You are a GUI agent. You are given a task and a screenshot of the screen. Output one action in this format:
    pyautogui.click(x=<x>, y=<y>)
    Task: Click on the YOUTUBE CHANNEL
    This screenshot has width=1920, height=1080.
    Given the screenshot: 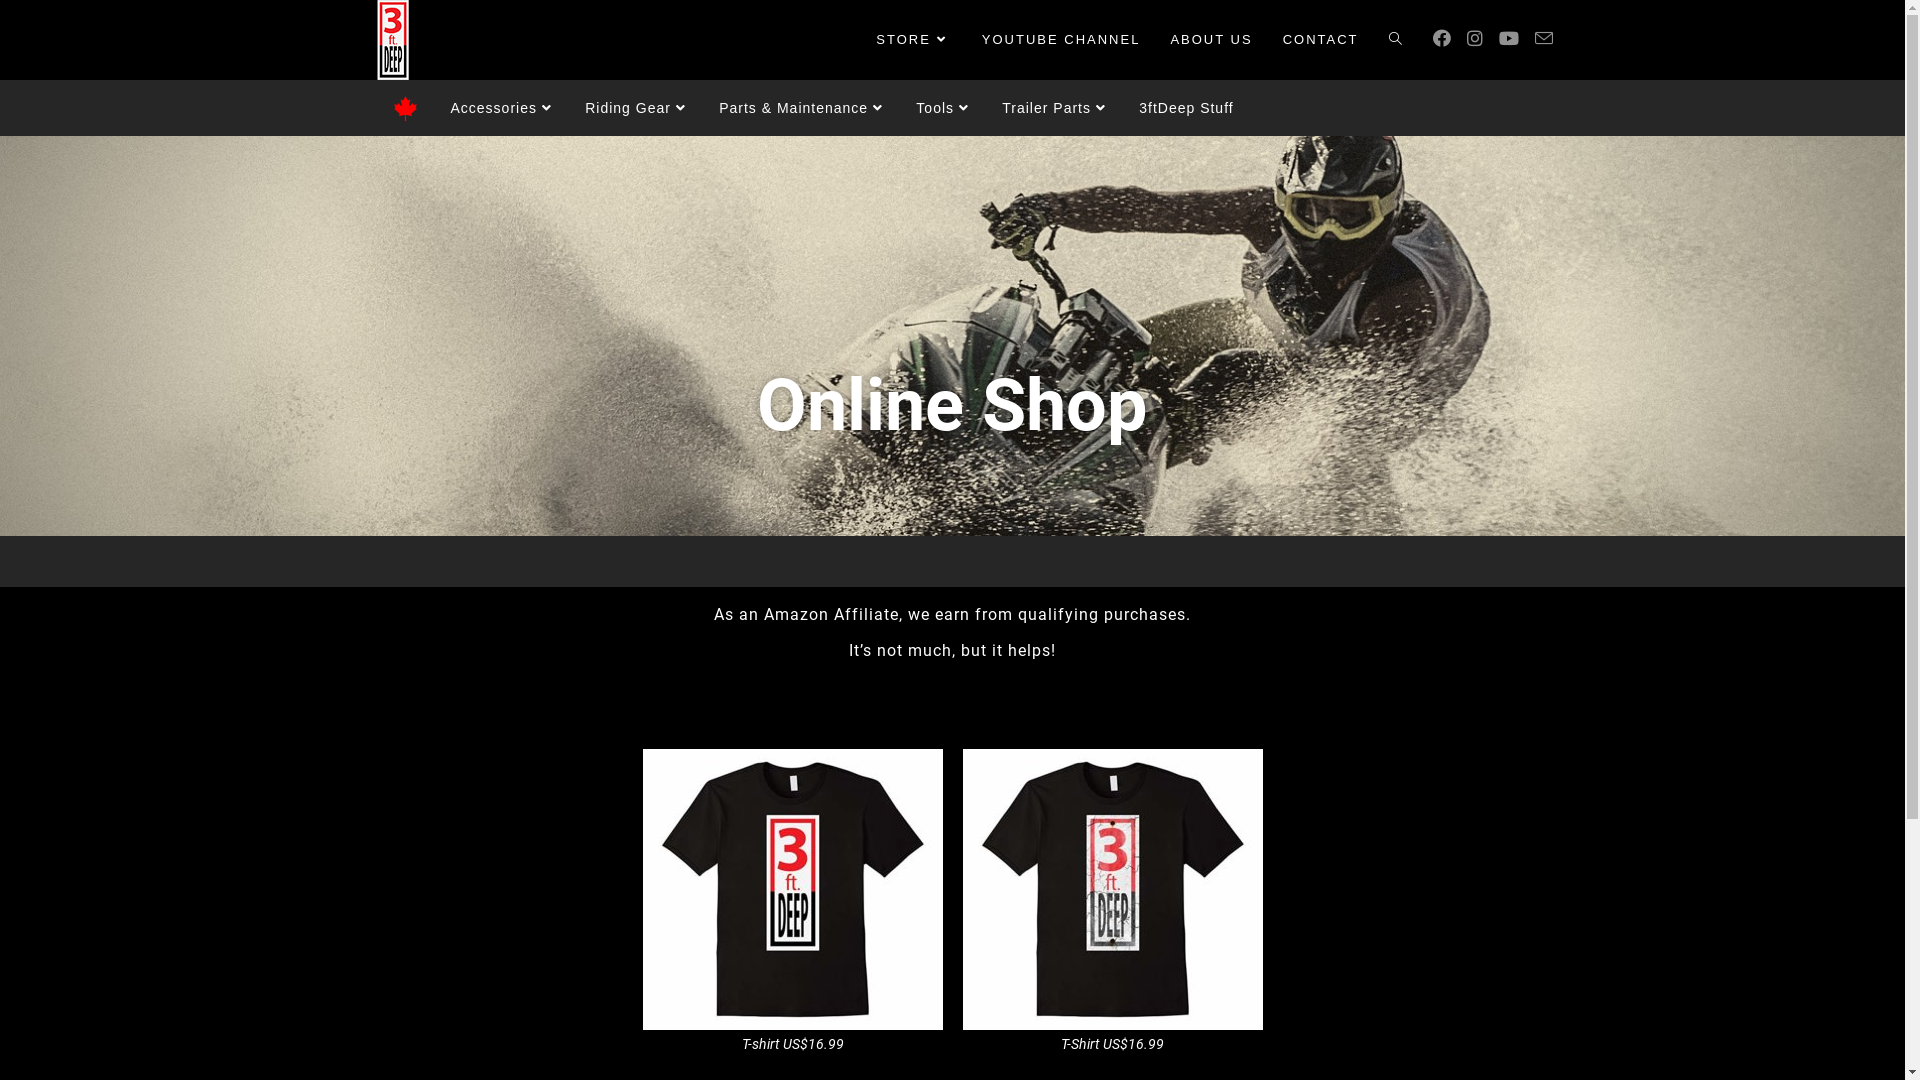 What is the action you would take?
    pyautogui.click(x=1062, y=40)
    